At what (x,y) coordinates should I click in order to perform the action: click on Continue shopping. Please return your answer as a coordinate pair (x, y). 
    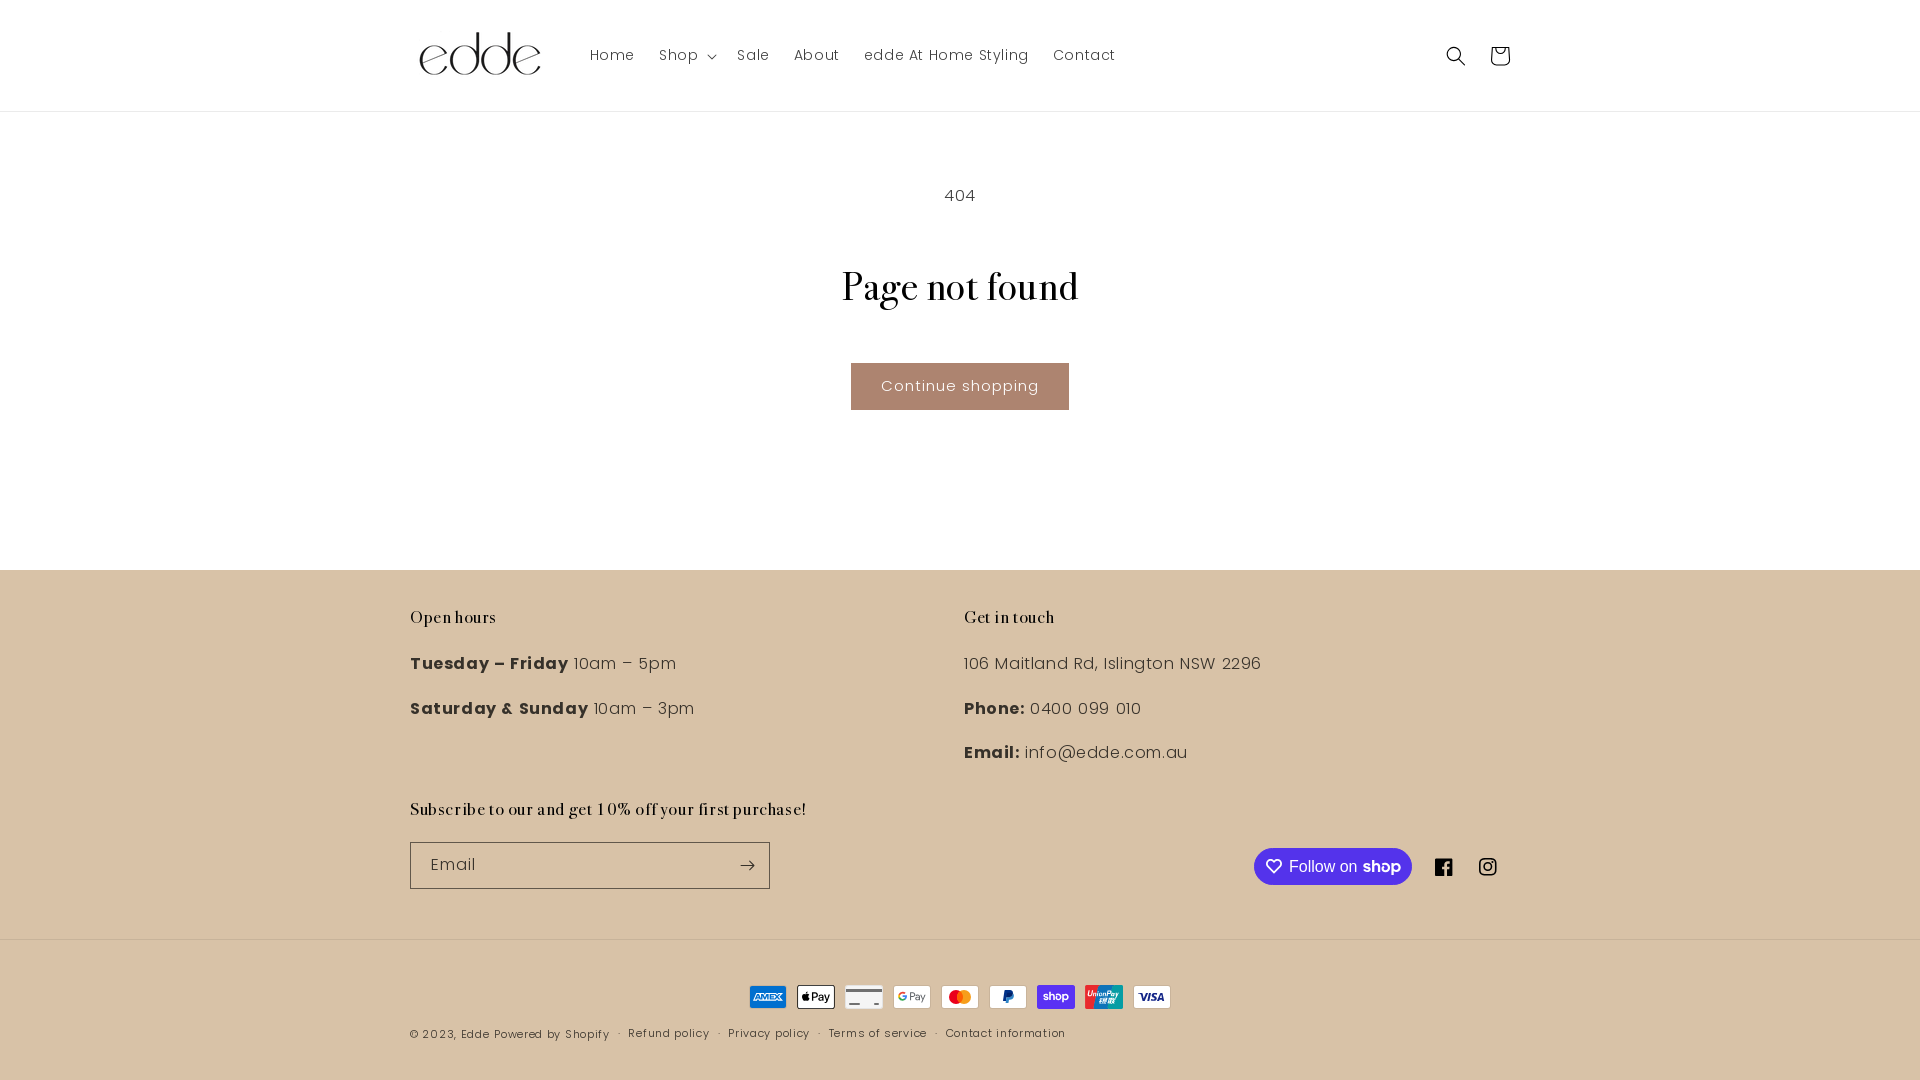
    Looking at the image, I should click on (960, 386).